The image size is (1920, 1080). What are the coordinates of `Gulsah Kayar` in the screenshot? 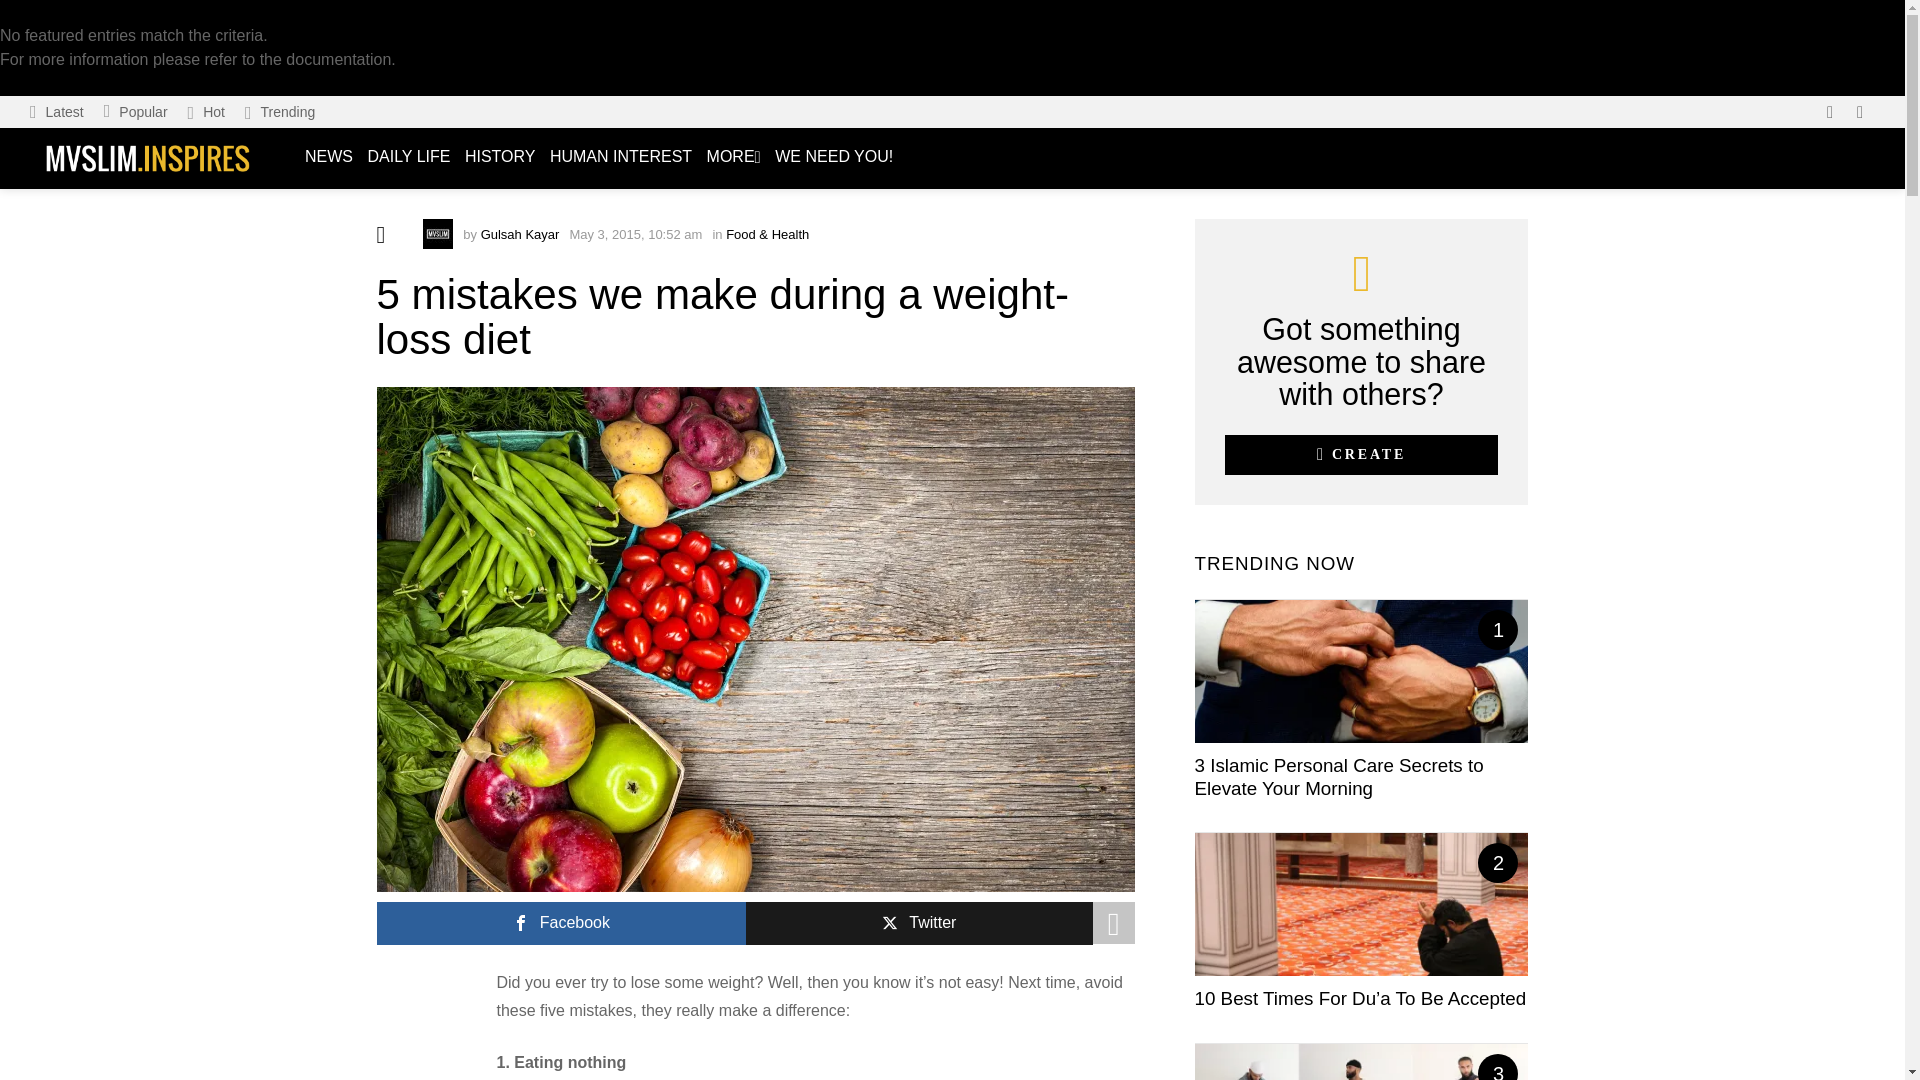 It's located at (520, 234).